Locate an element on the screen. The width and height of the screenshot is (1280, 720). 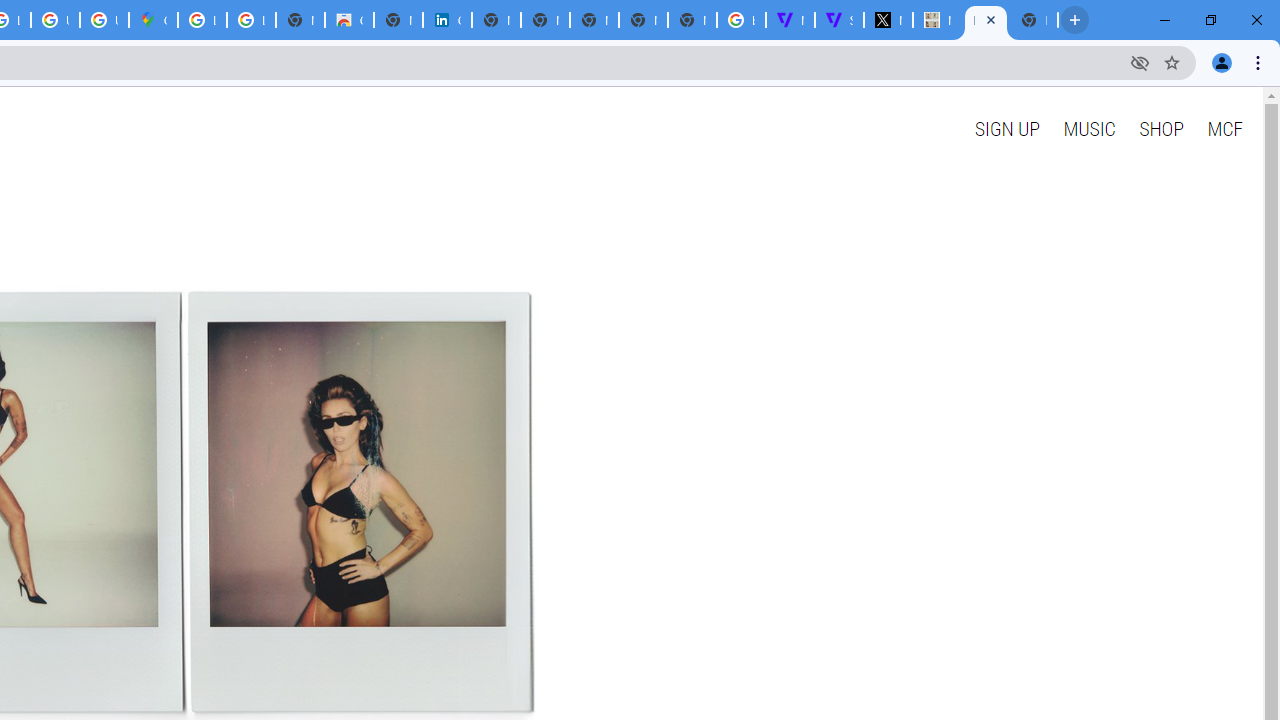
MUSIC is located at coordinates (1089, 128).